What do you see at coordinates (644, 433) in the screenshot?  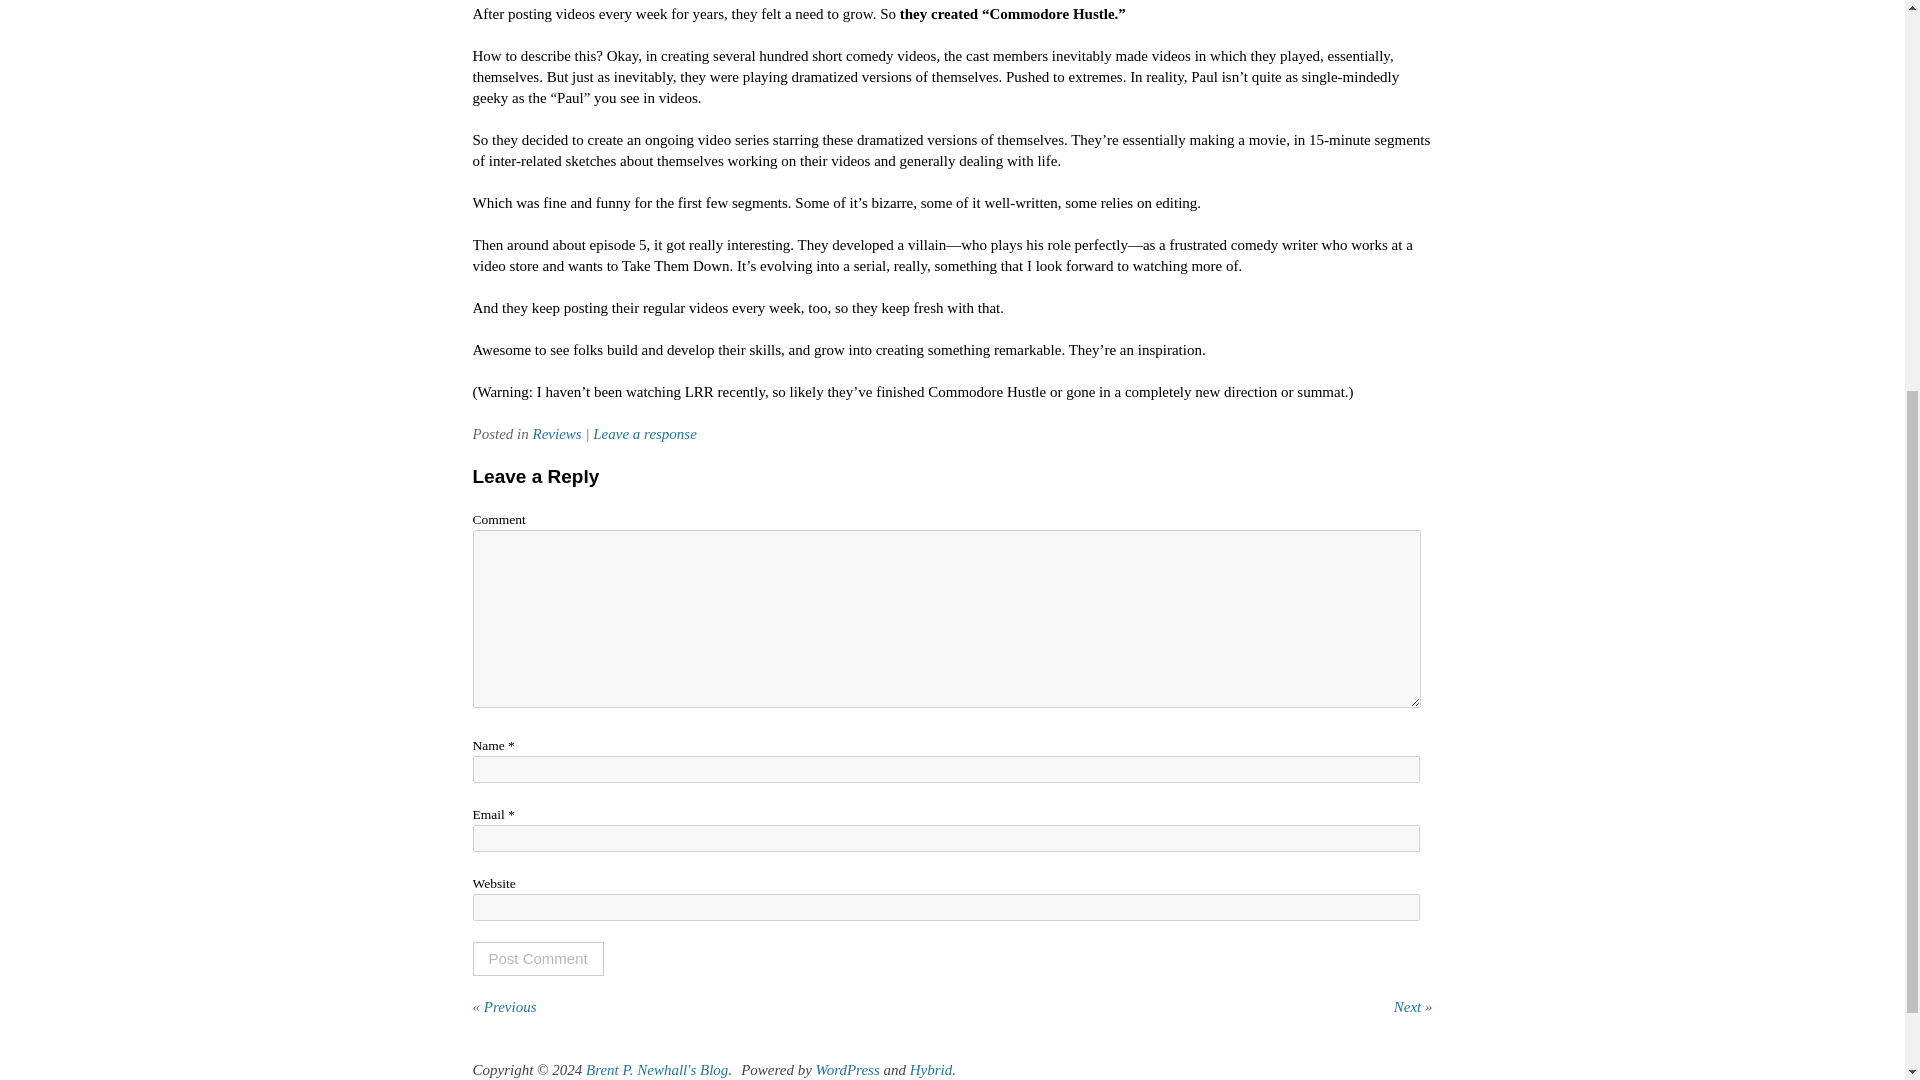 I see `Leave a response` at bounding box center [644, 433].